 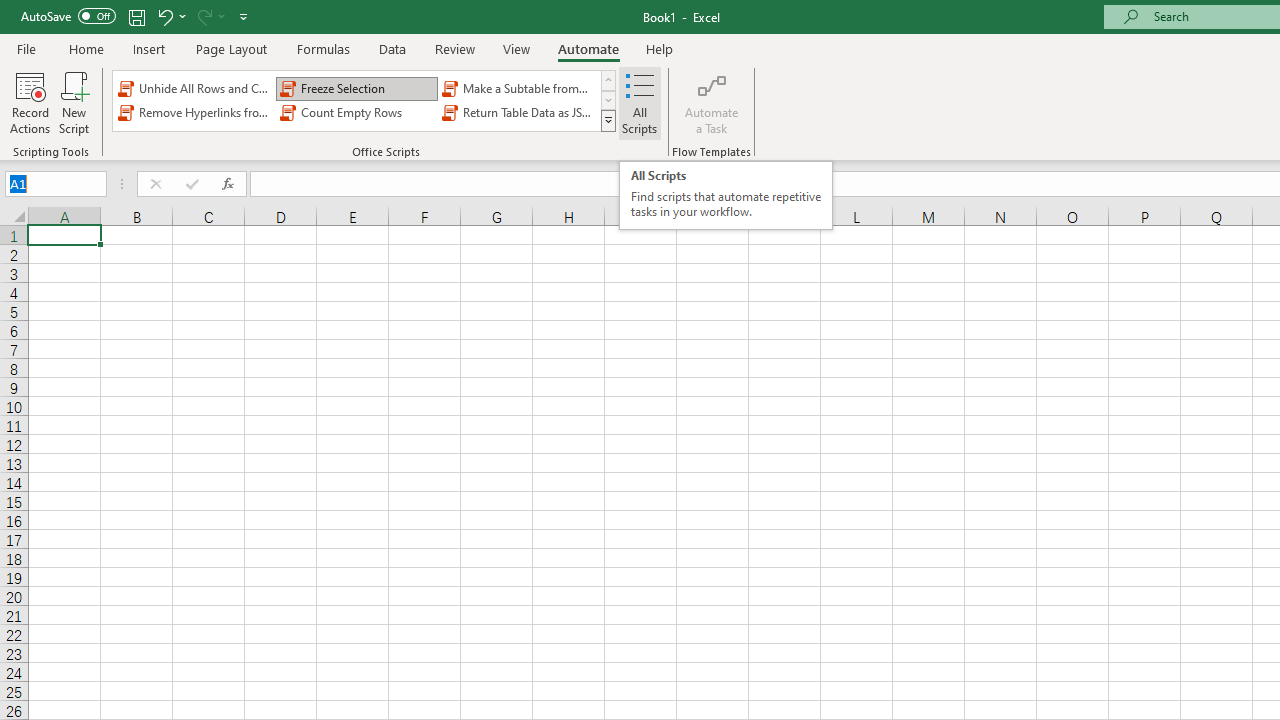 I want to click on Open, so click(x=96, y=184).